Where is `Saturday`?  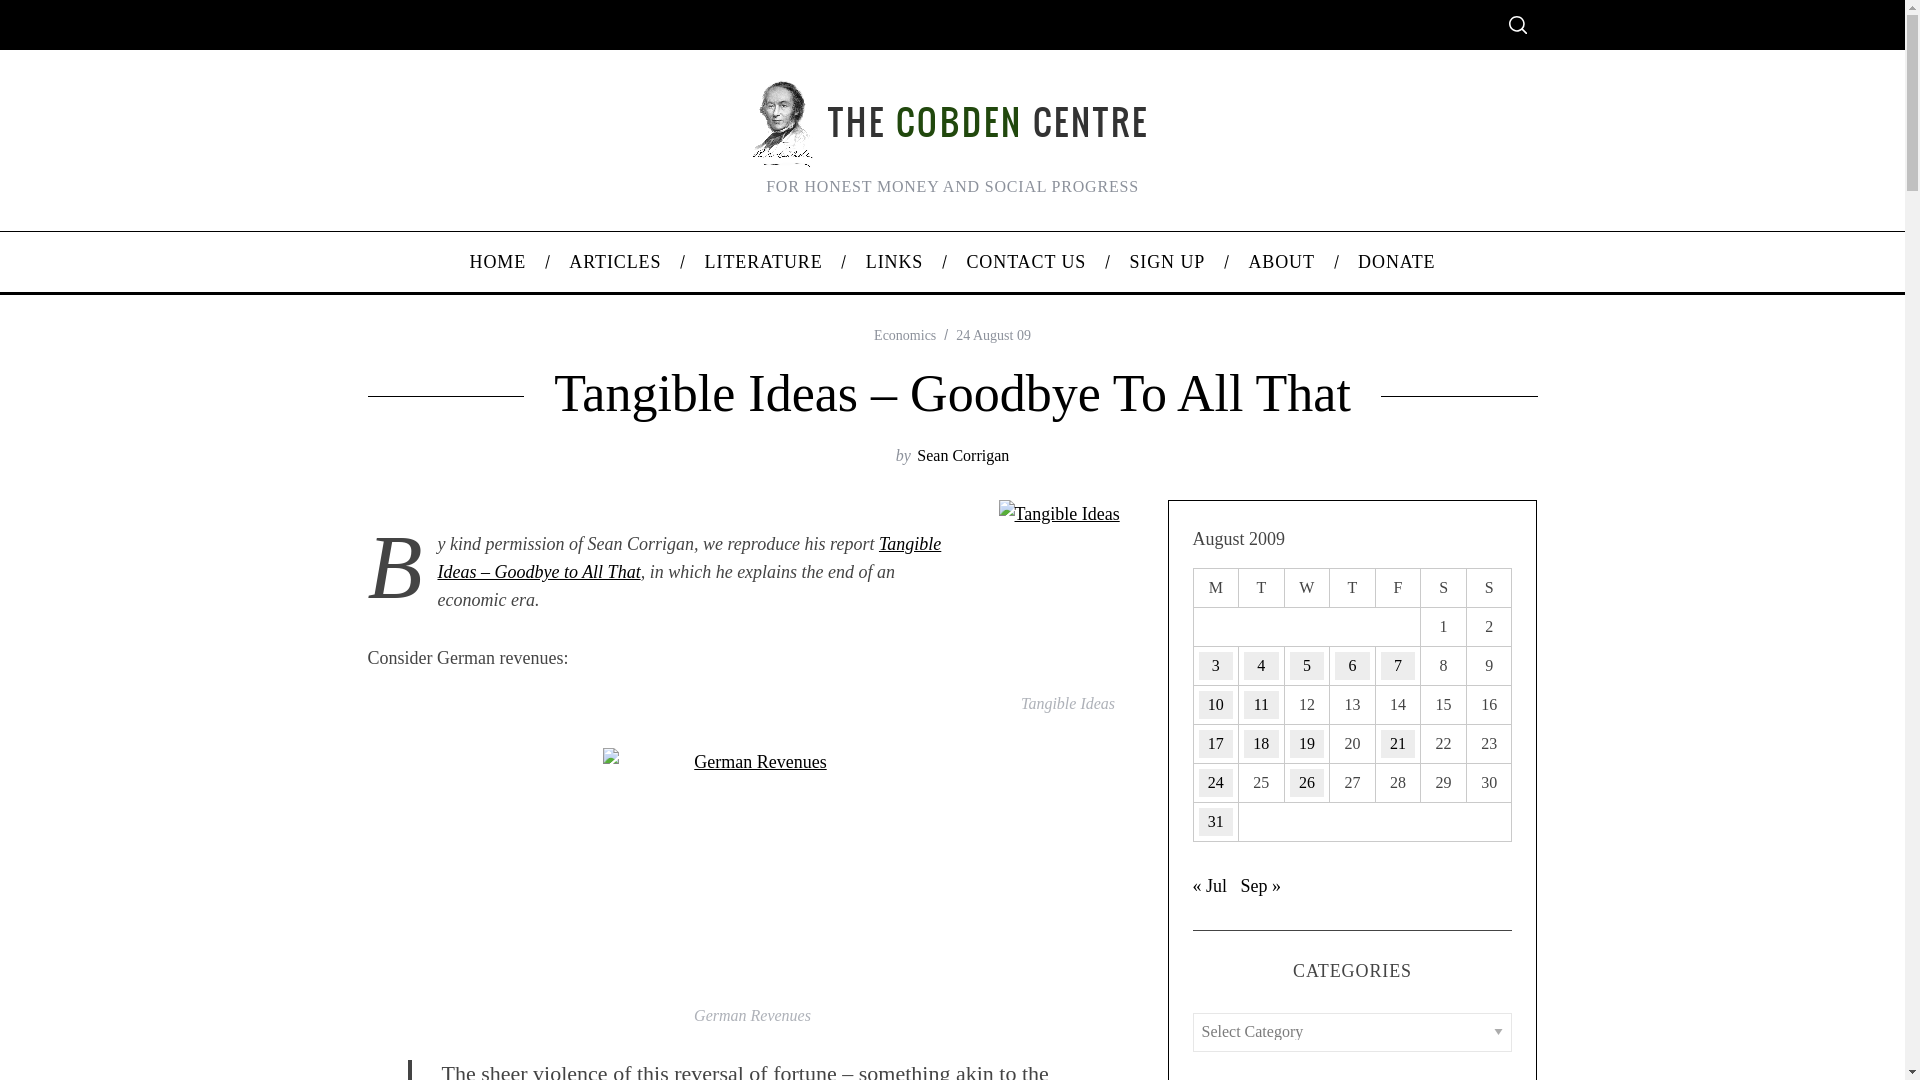 Saturday is located at coordinates (1443, 587).